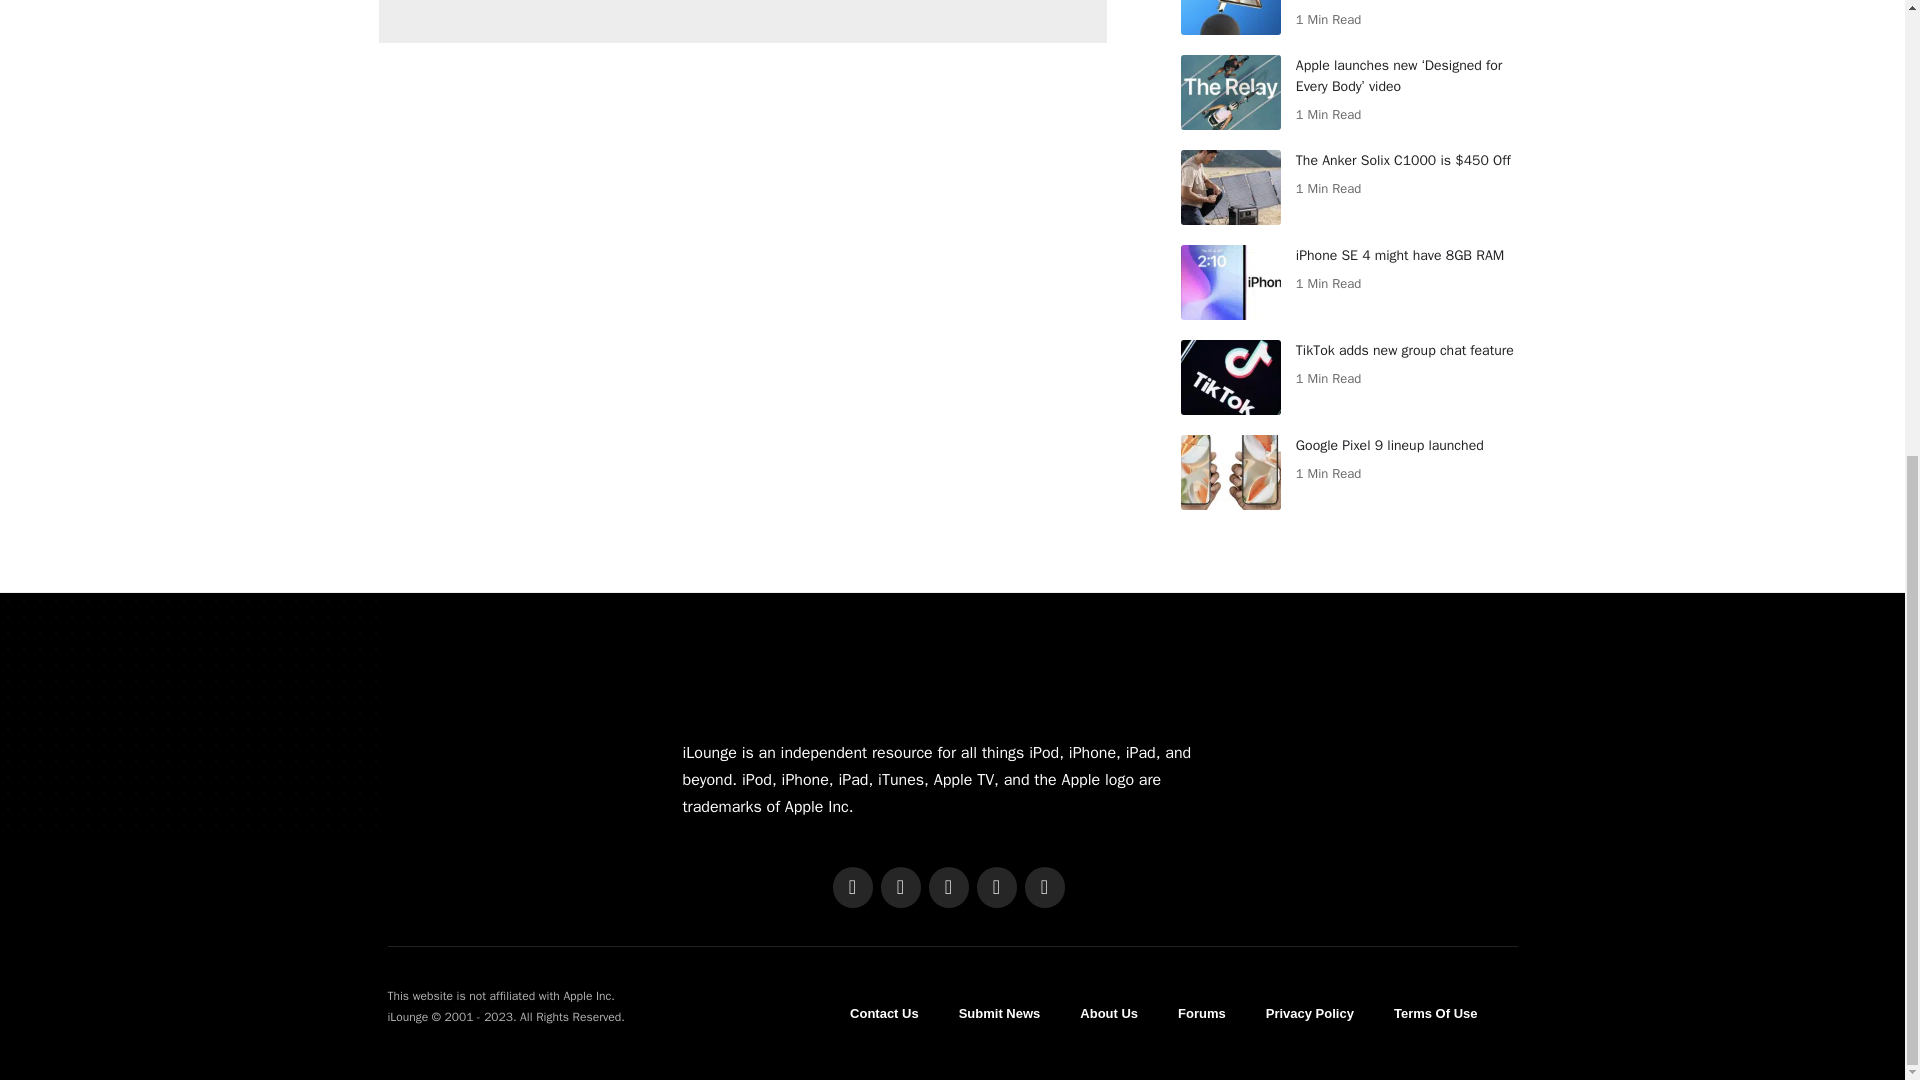 The image size is (1920, 1080). What do you see at coordinates (1230, 282) in the screenshot?
I see `iPhone SE 4 might have 8GB RAM` at bounding box center [1230, 282].